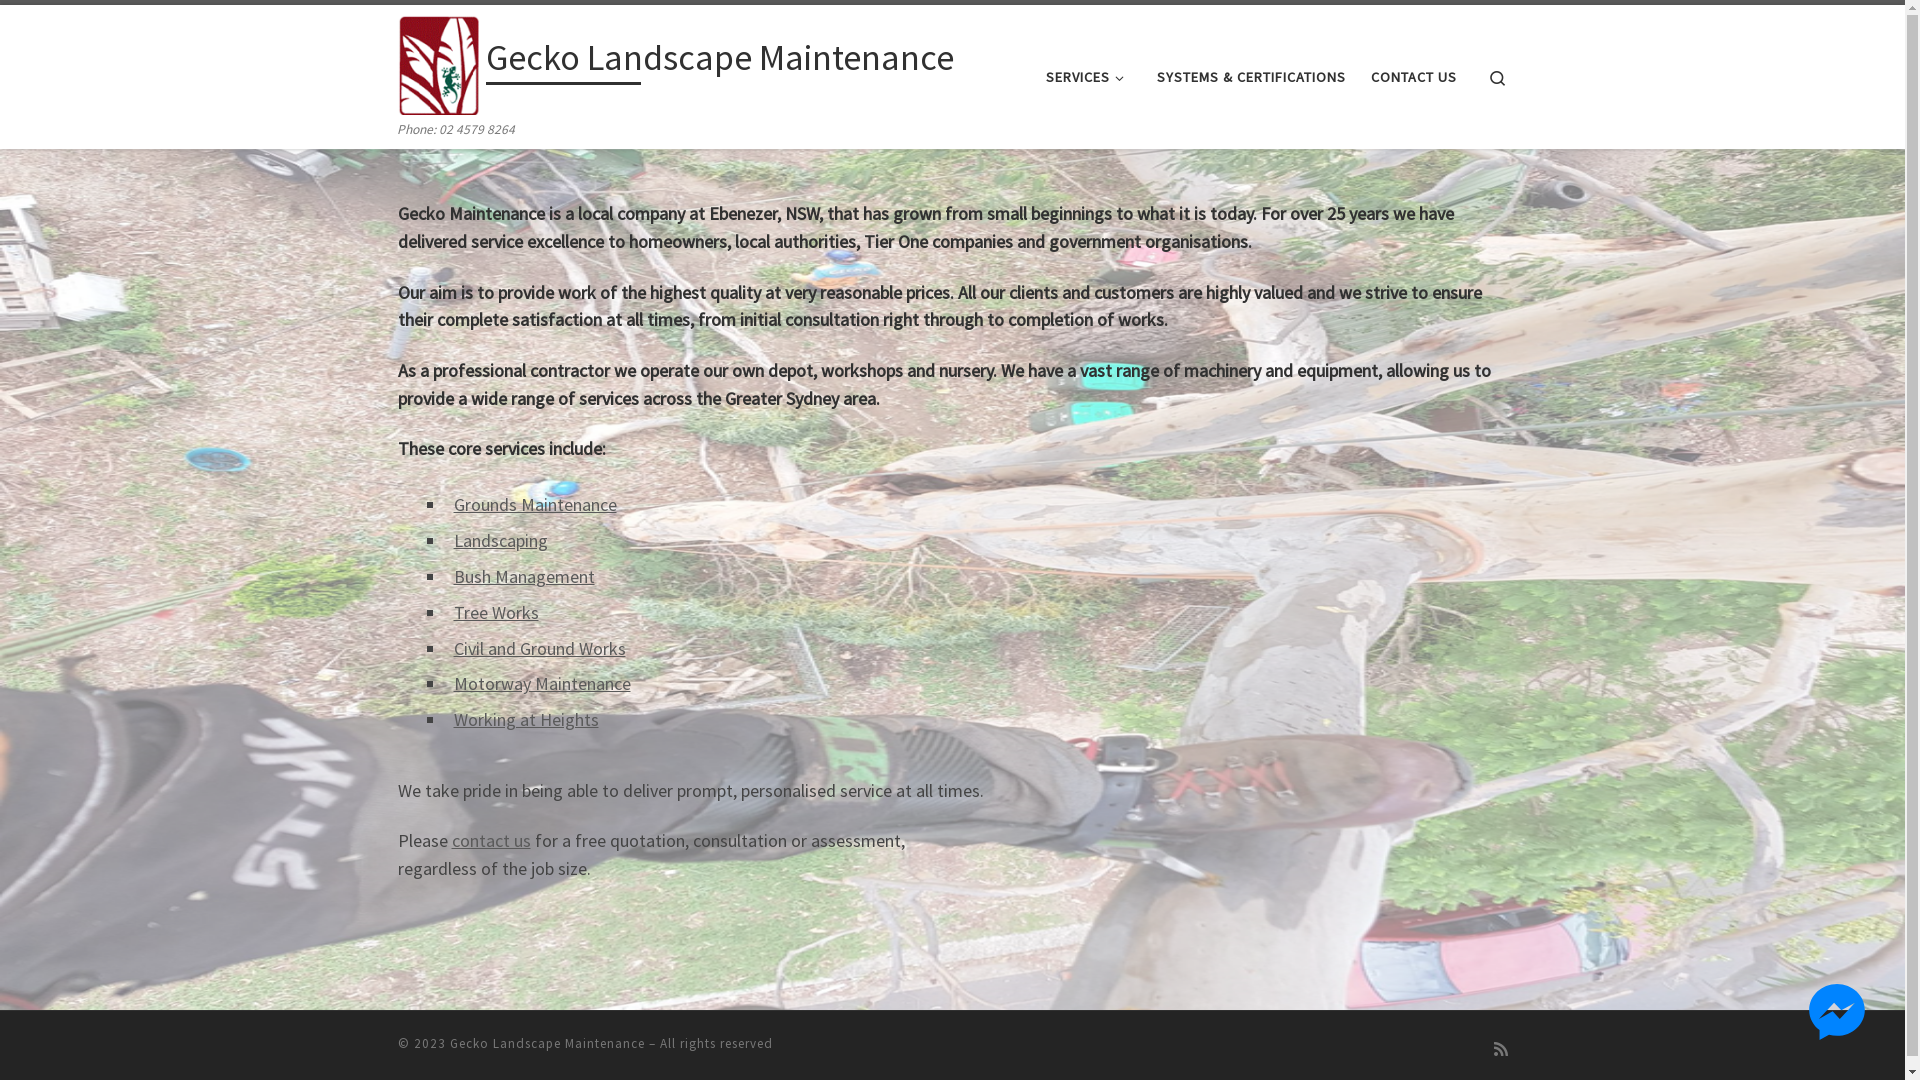 The width and height of the screenshot is (1920, 1080). I want to click on SYSTEMS & CERTIFICATIONS, so click(1251, 77).